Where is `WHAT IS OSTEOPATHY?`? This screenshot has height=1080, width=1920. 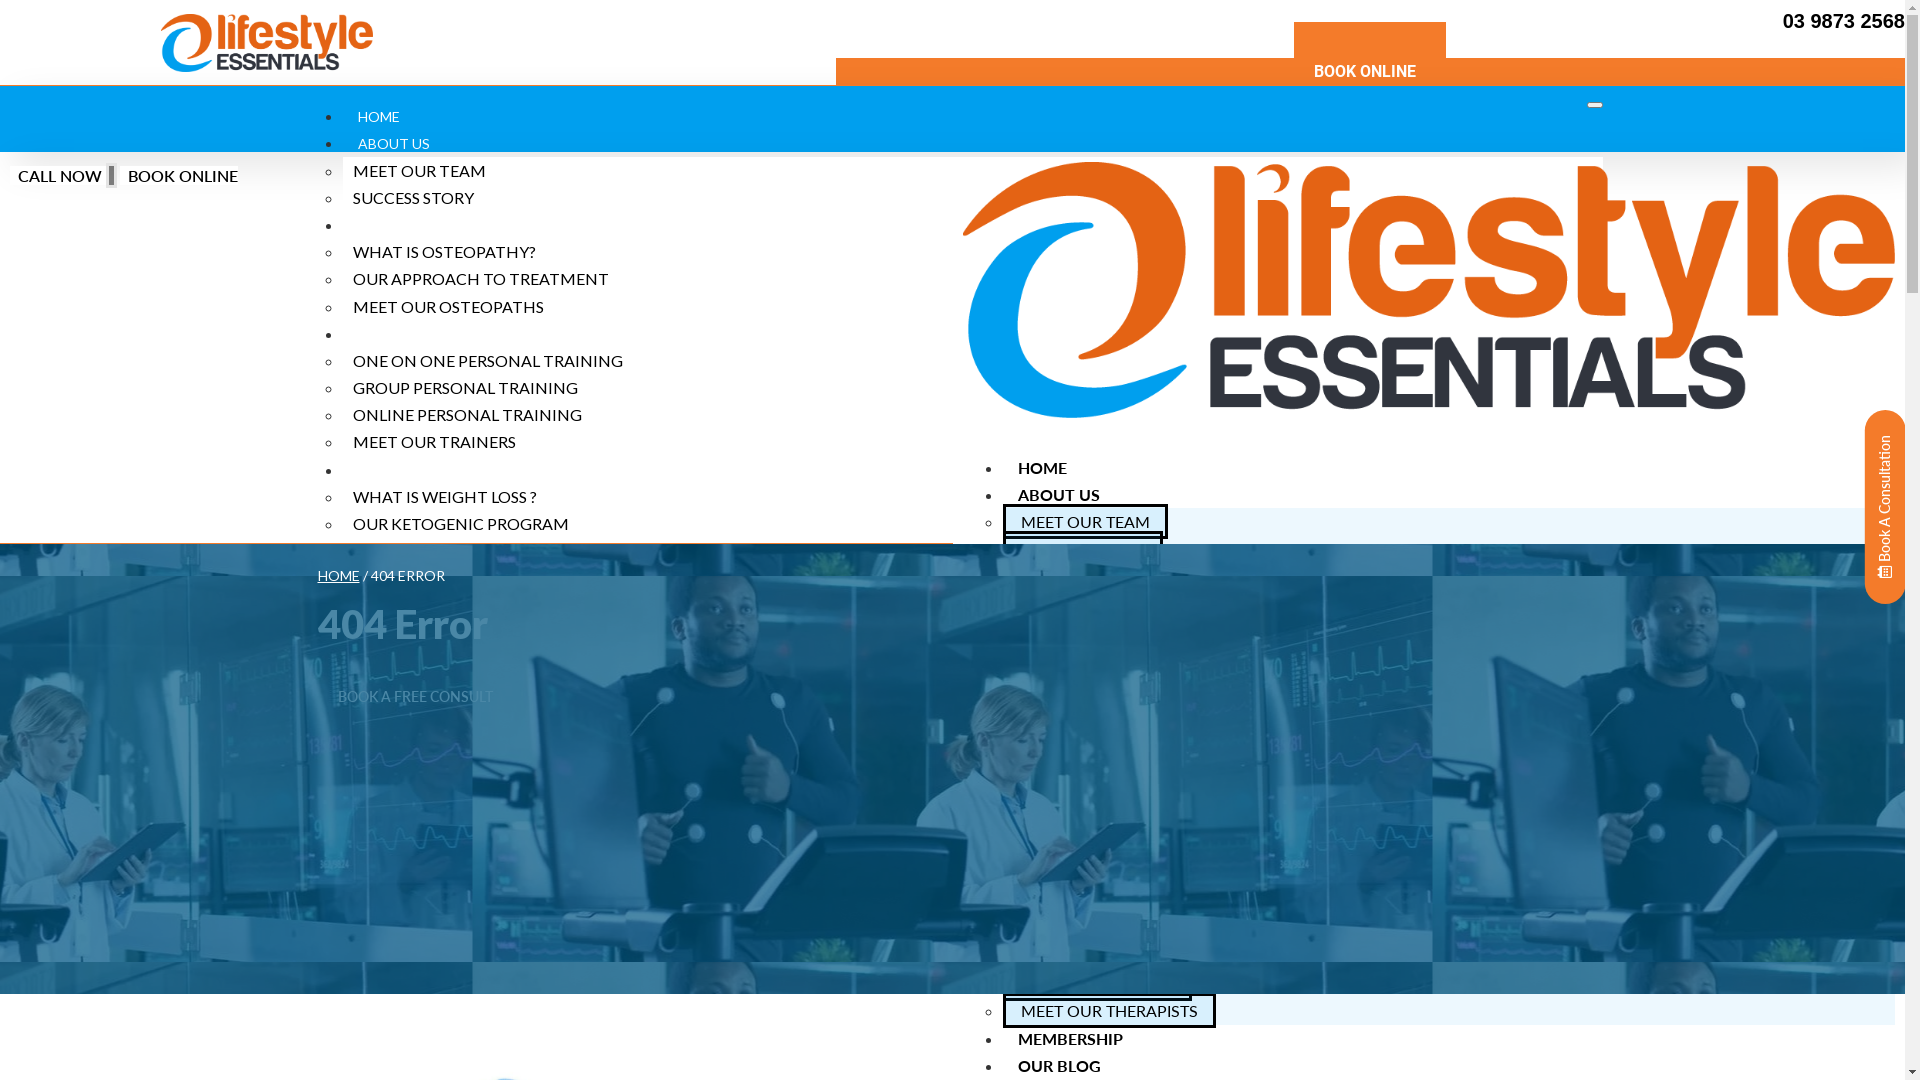
WHAT IS OSTEOPATHY? is located at coordinates (1110, 604).